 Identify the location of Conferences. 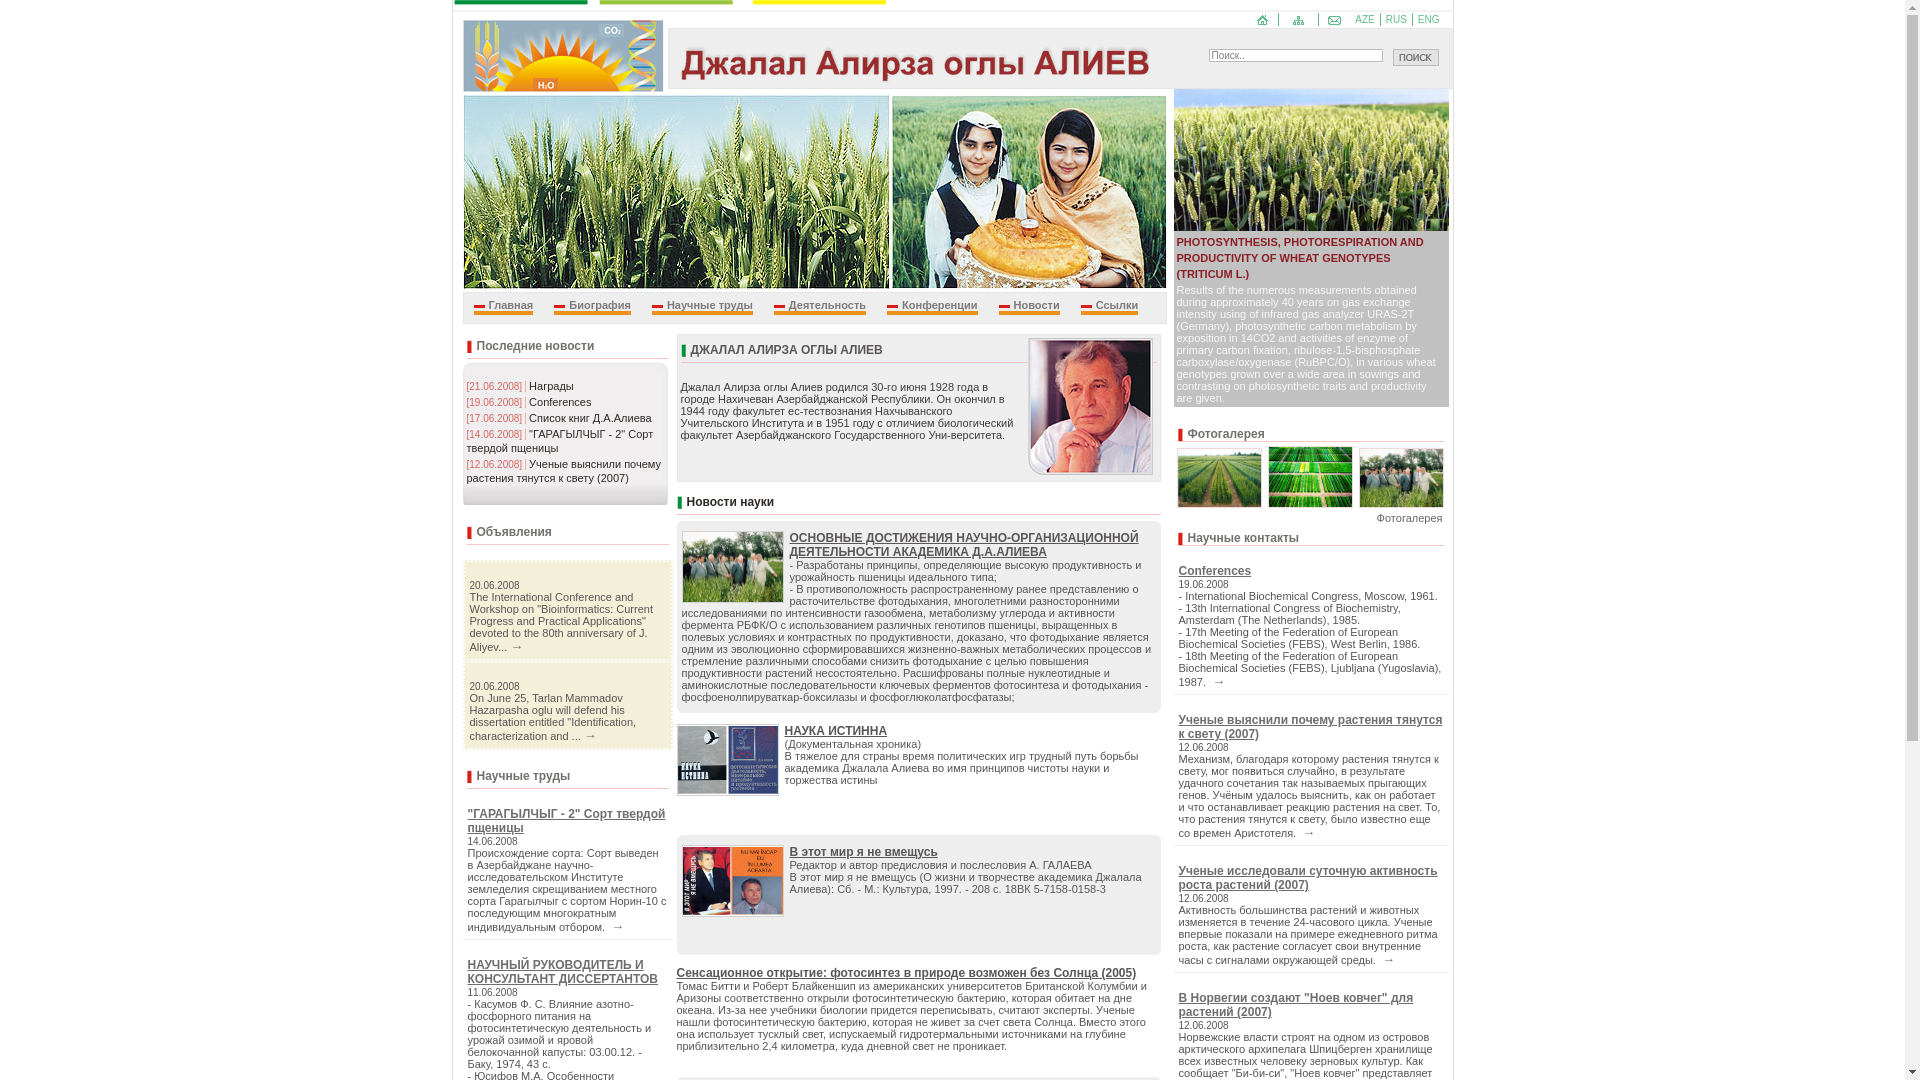
(560, 402).